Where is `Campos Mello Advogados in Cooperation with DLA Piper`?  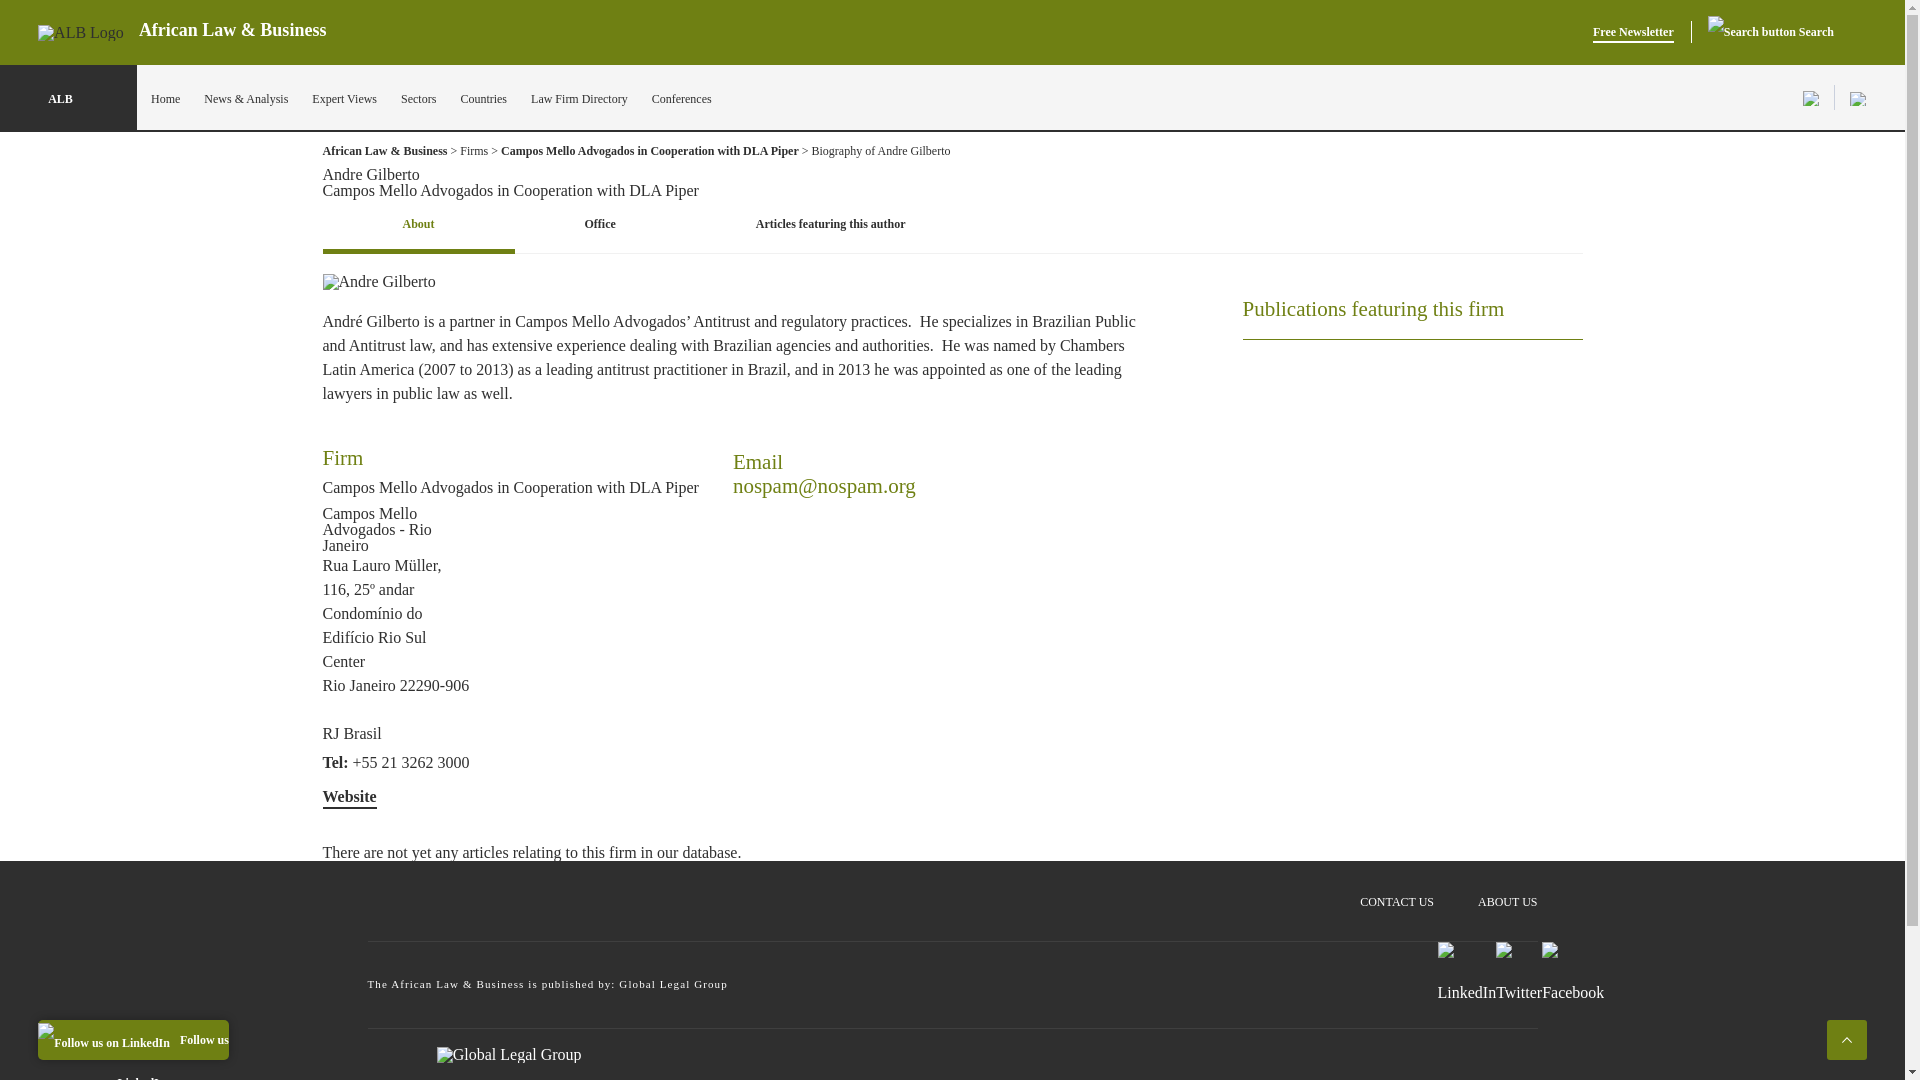 Campos Mello Advogados in Cooperation with DLA Piper is located at coordinates (650, 156).